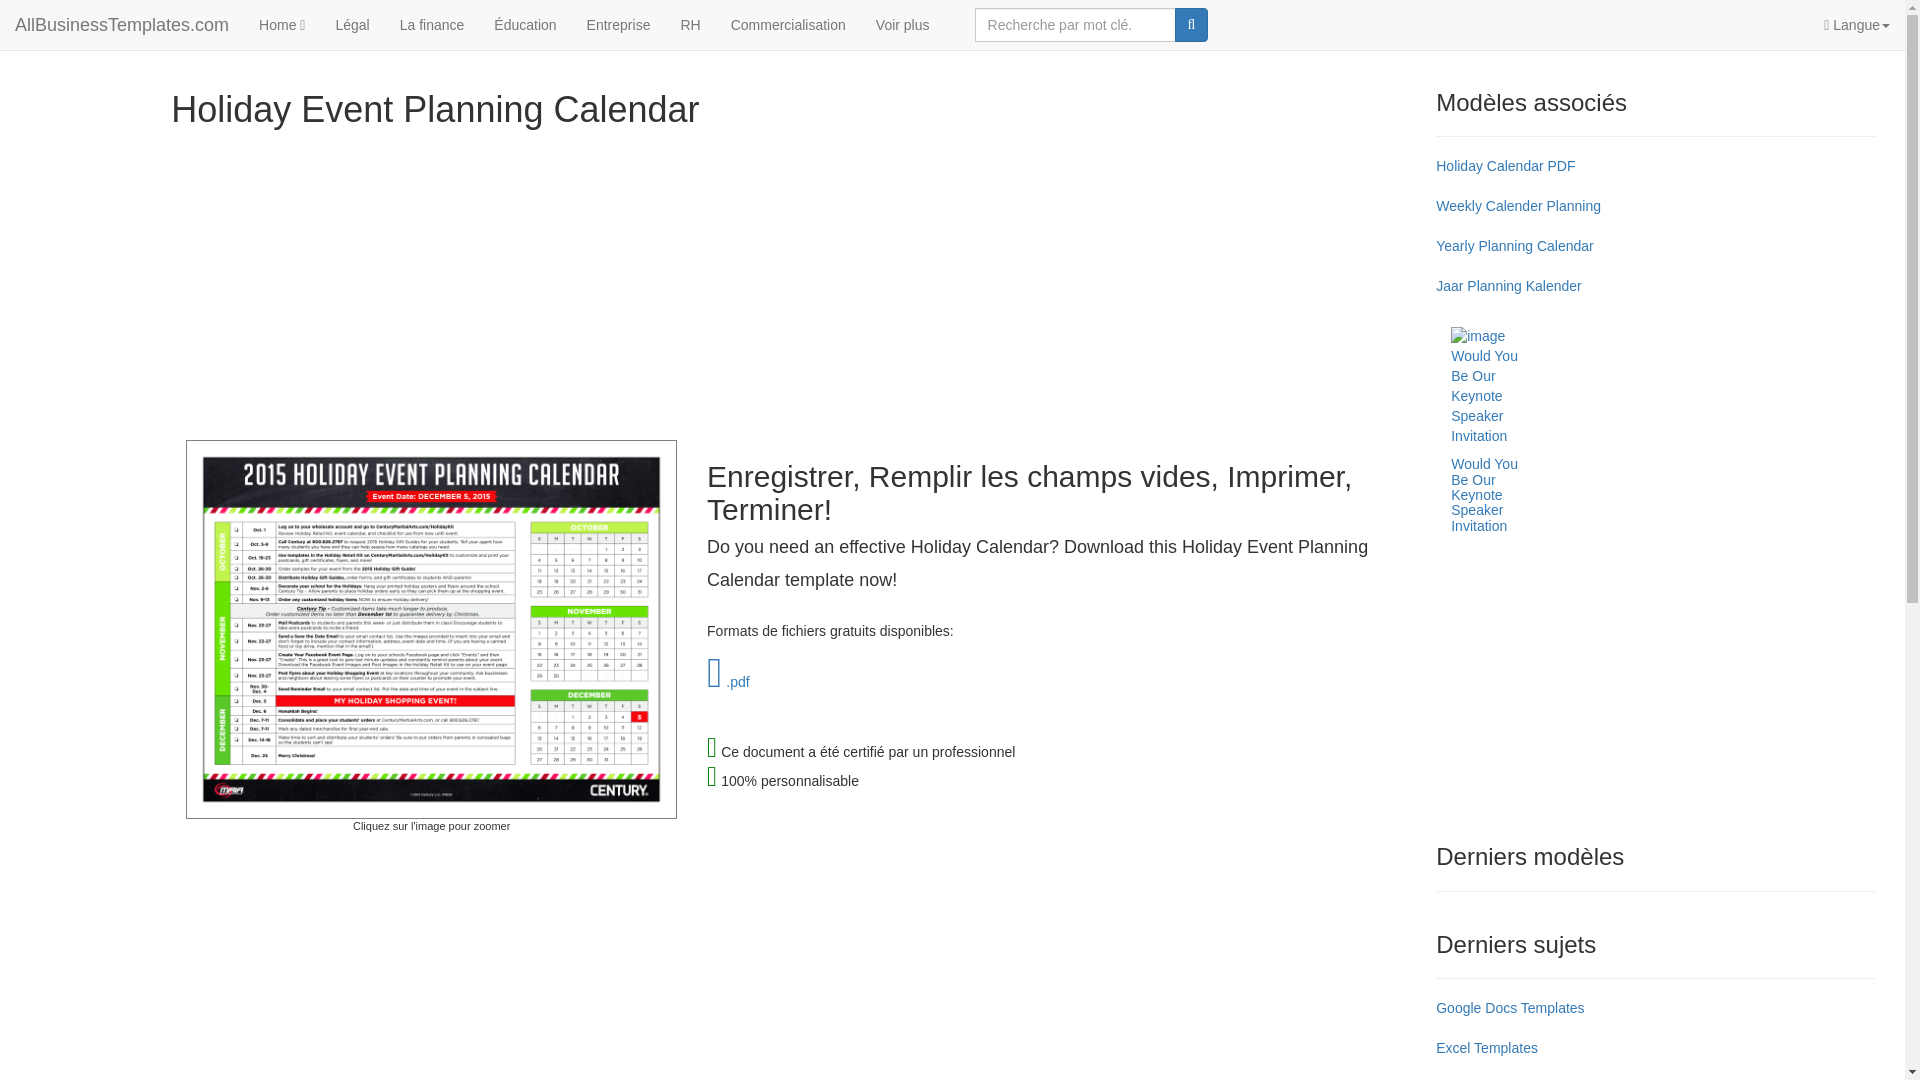  What do you see at coordinates (728, 682) in the screenshot?
I see `.pdf` at bounding box center [728, 682].